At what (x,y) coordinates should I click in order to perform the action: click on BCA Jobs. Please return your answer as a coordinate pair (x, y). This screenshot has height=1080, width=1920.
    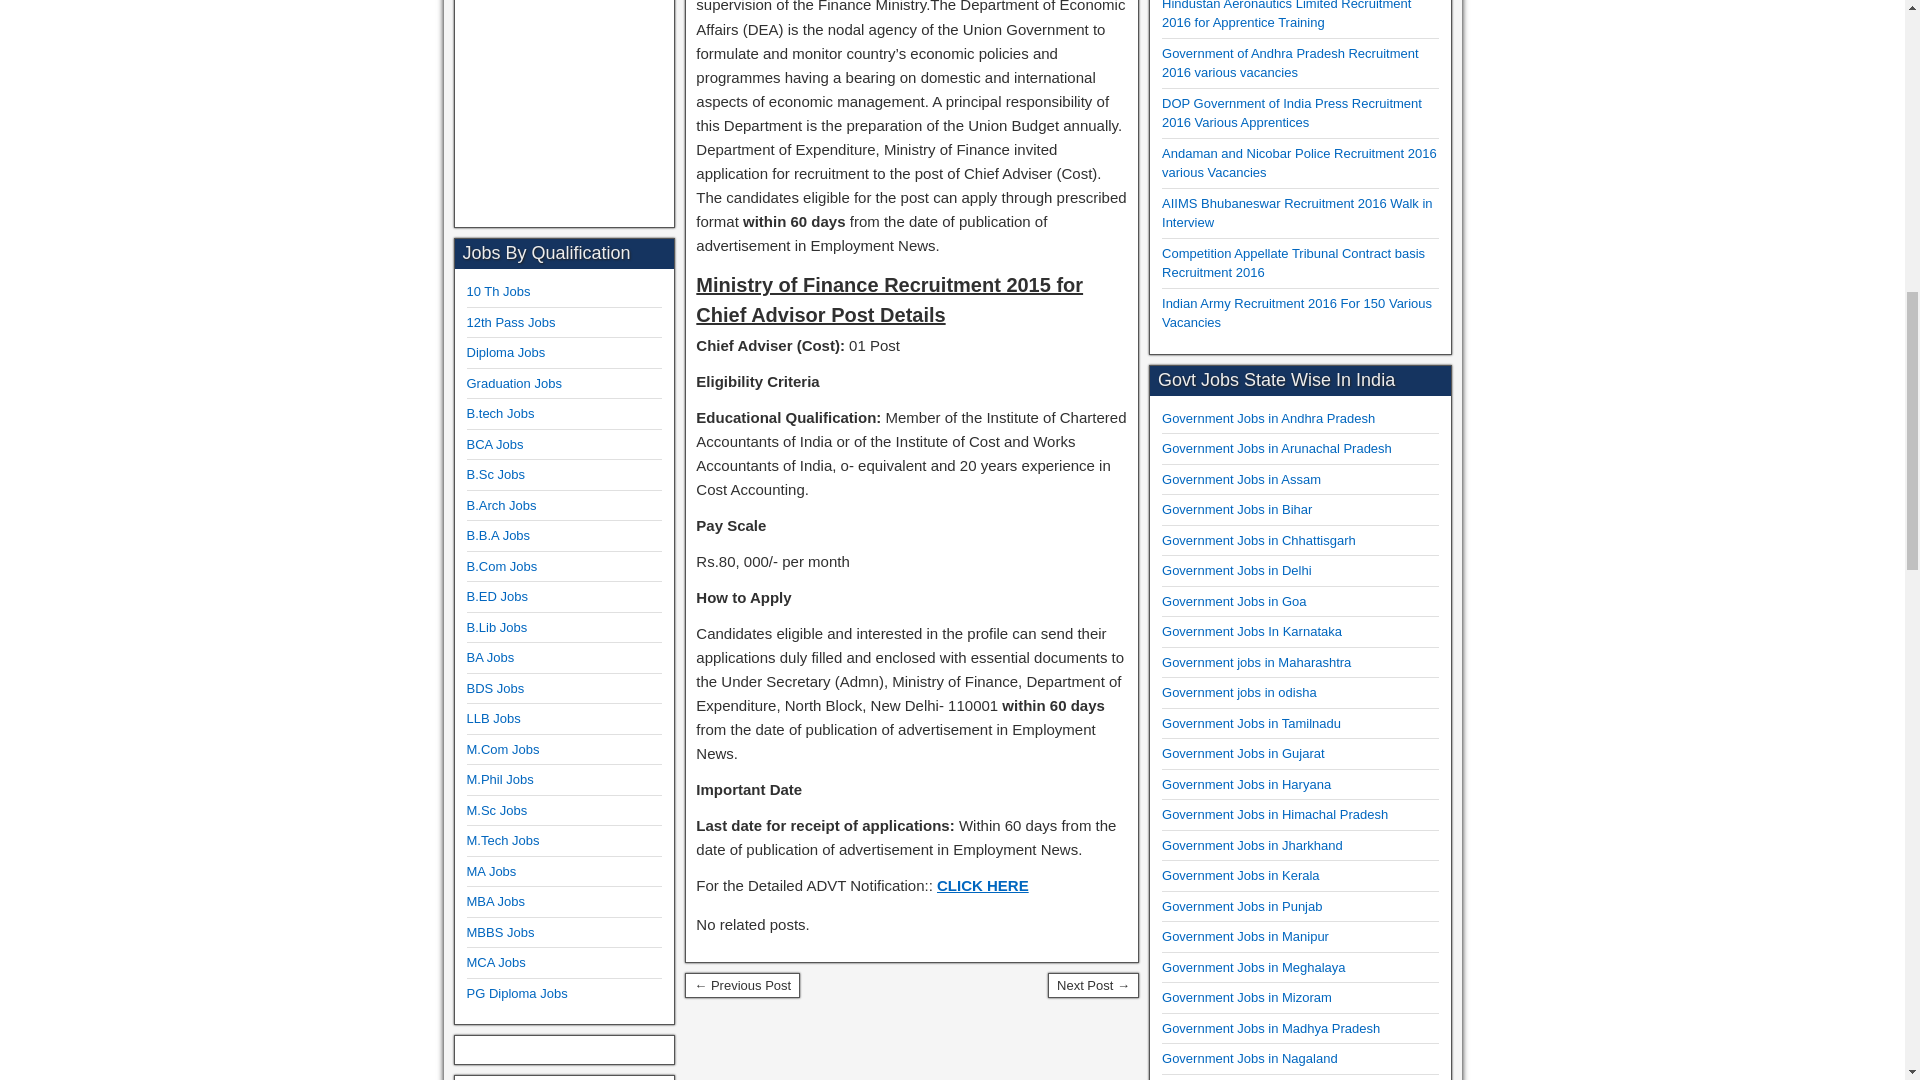
    Looking at the image, I should click on (494, 444).